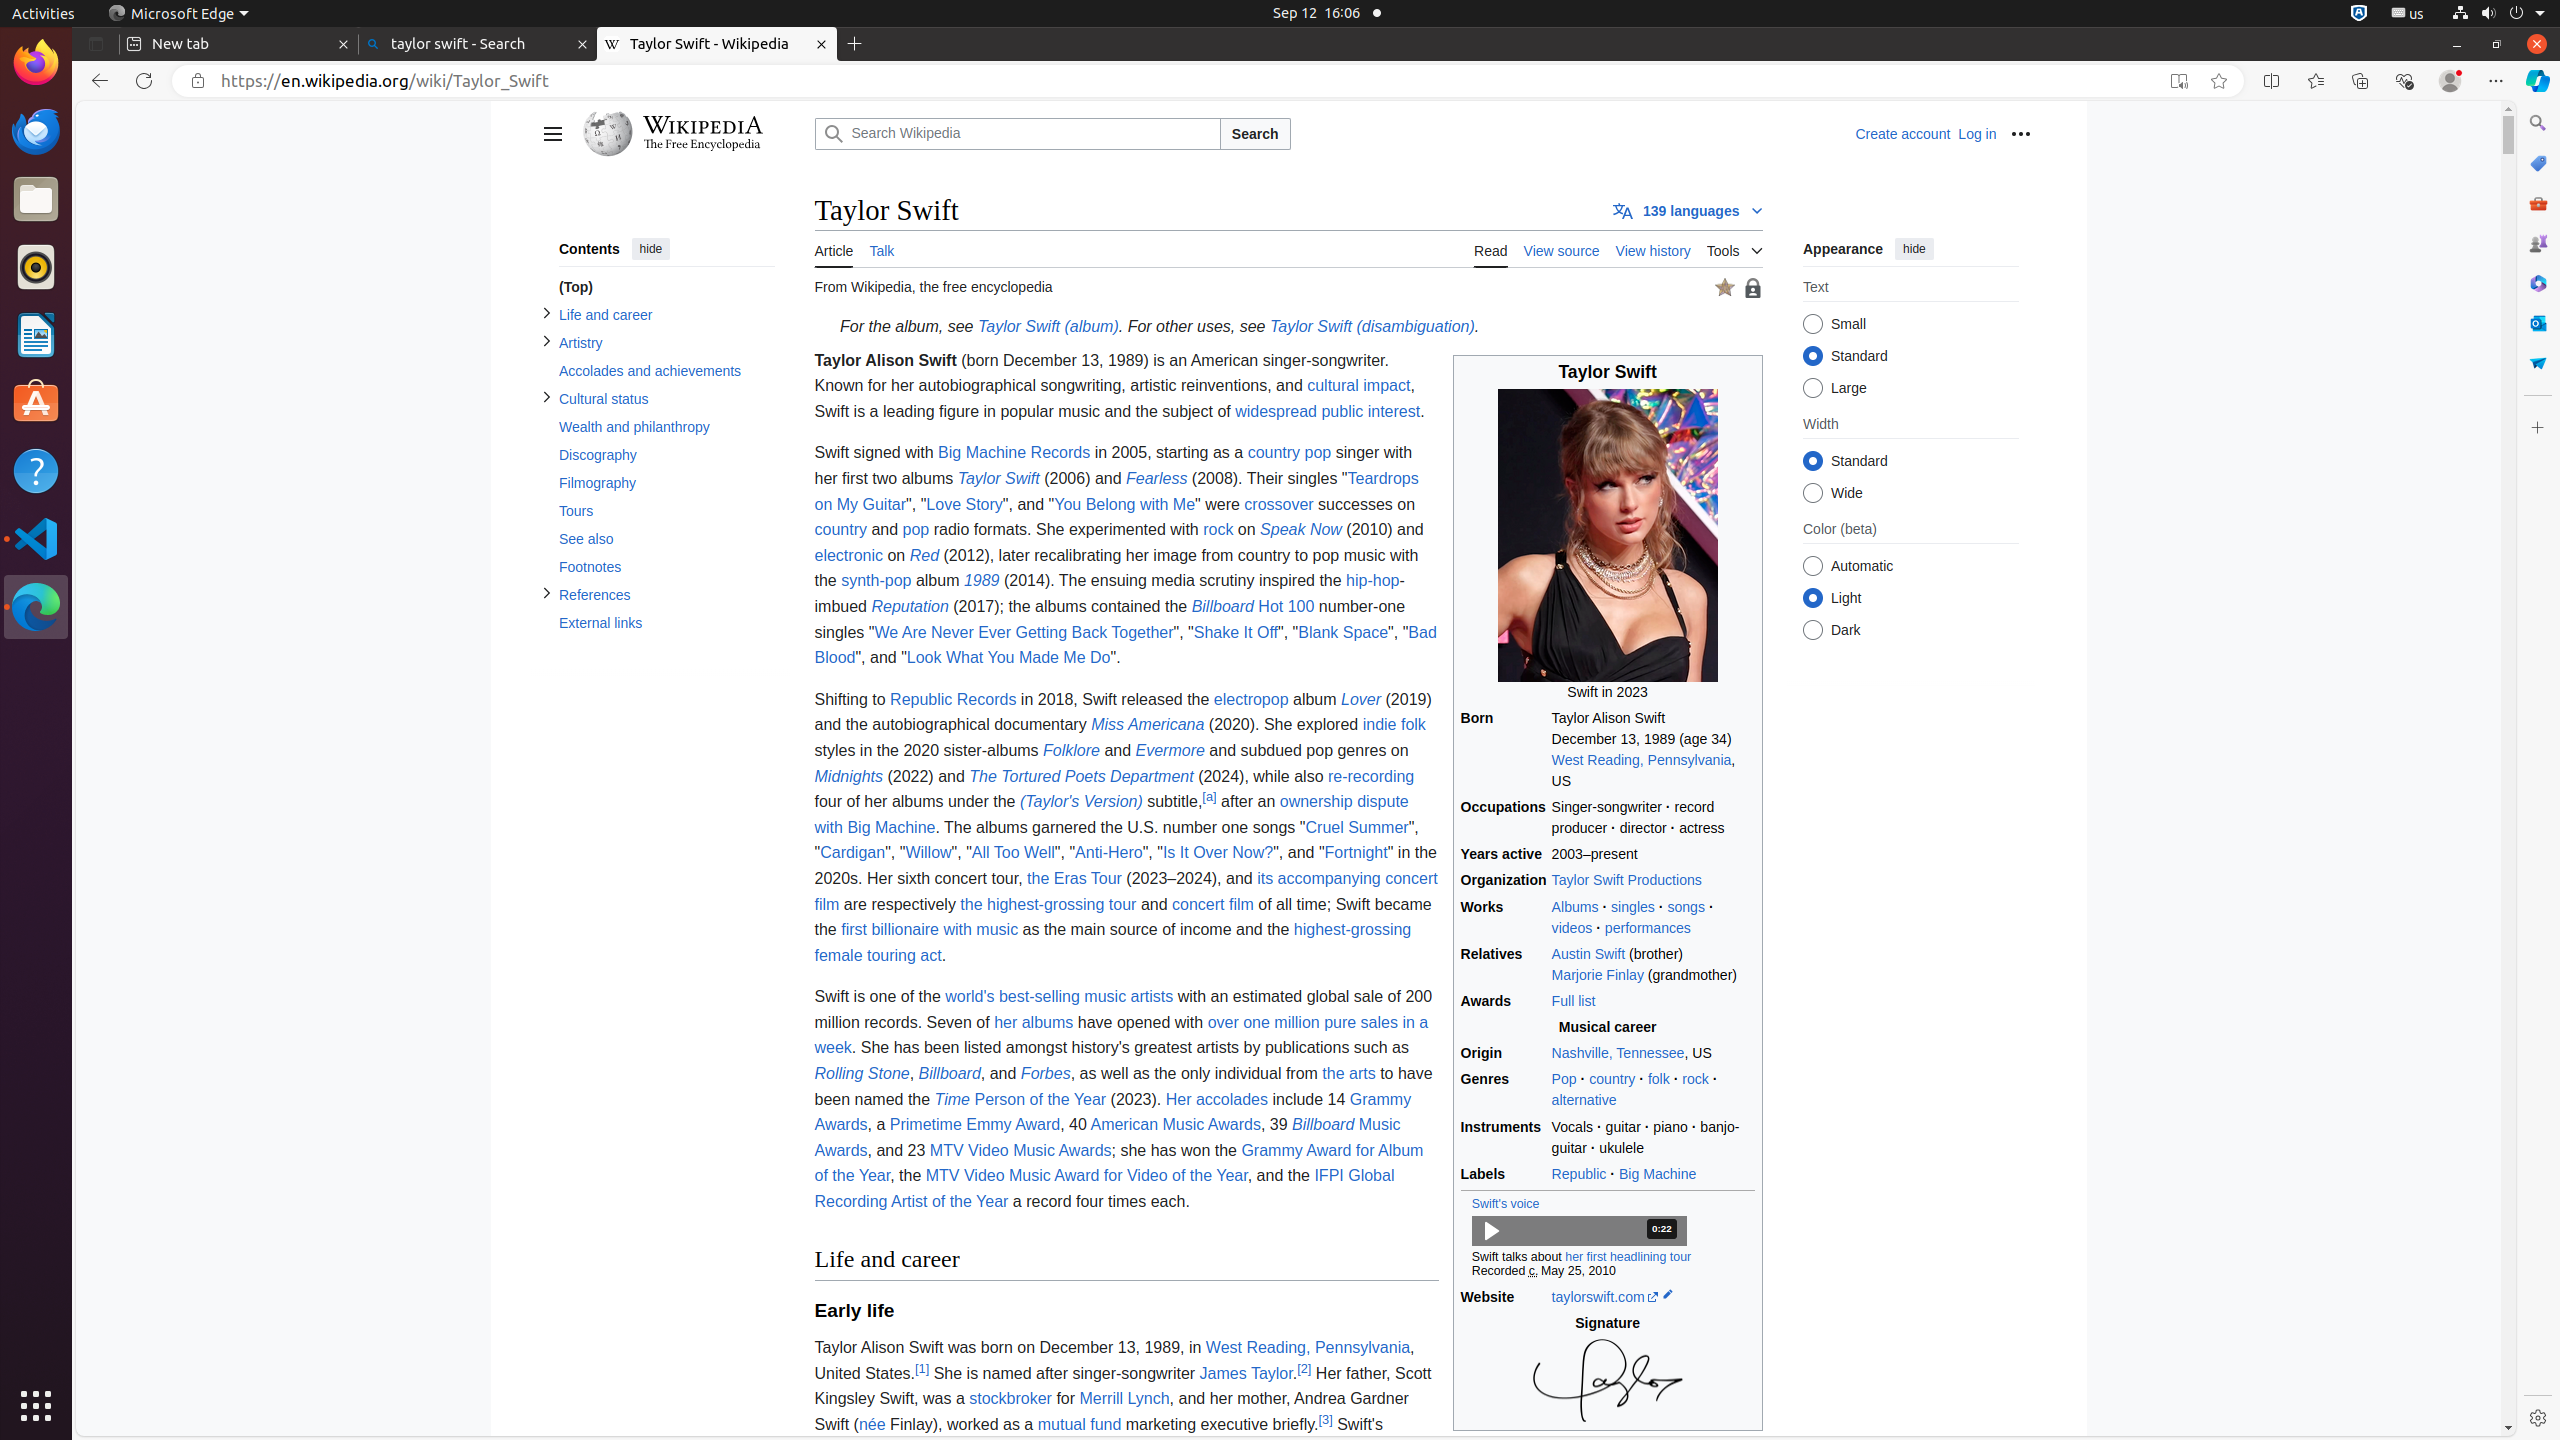 The image size is (2560, 1440). What do you see at coordinates (666, 484) in the screenshot?
I see `Filmography` at bounding box center [666, 484].